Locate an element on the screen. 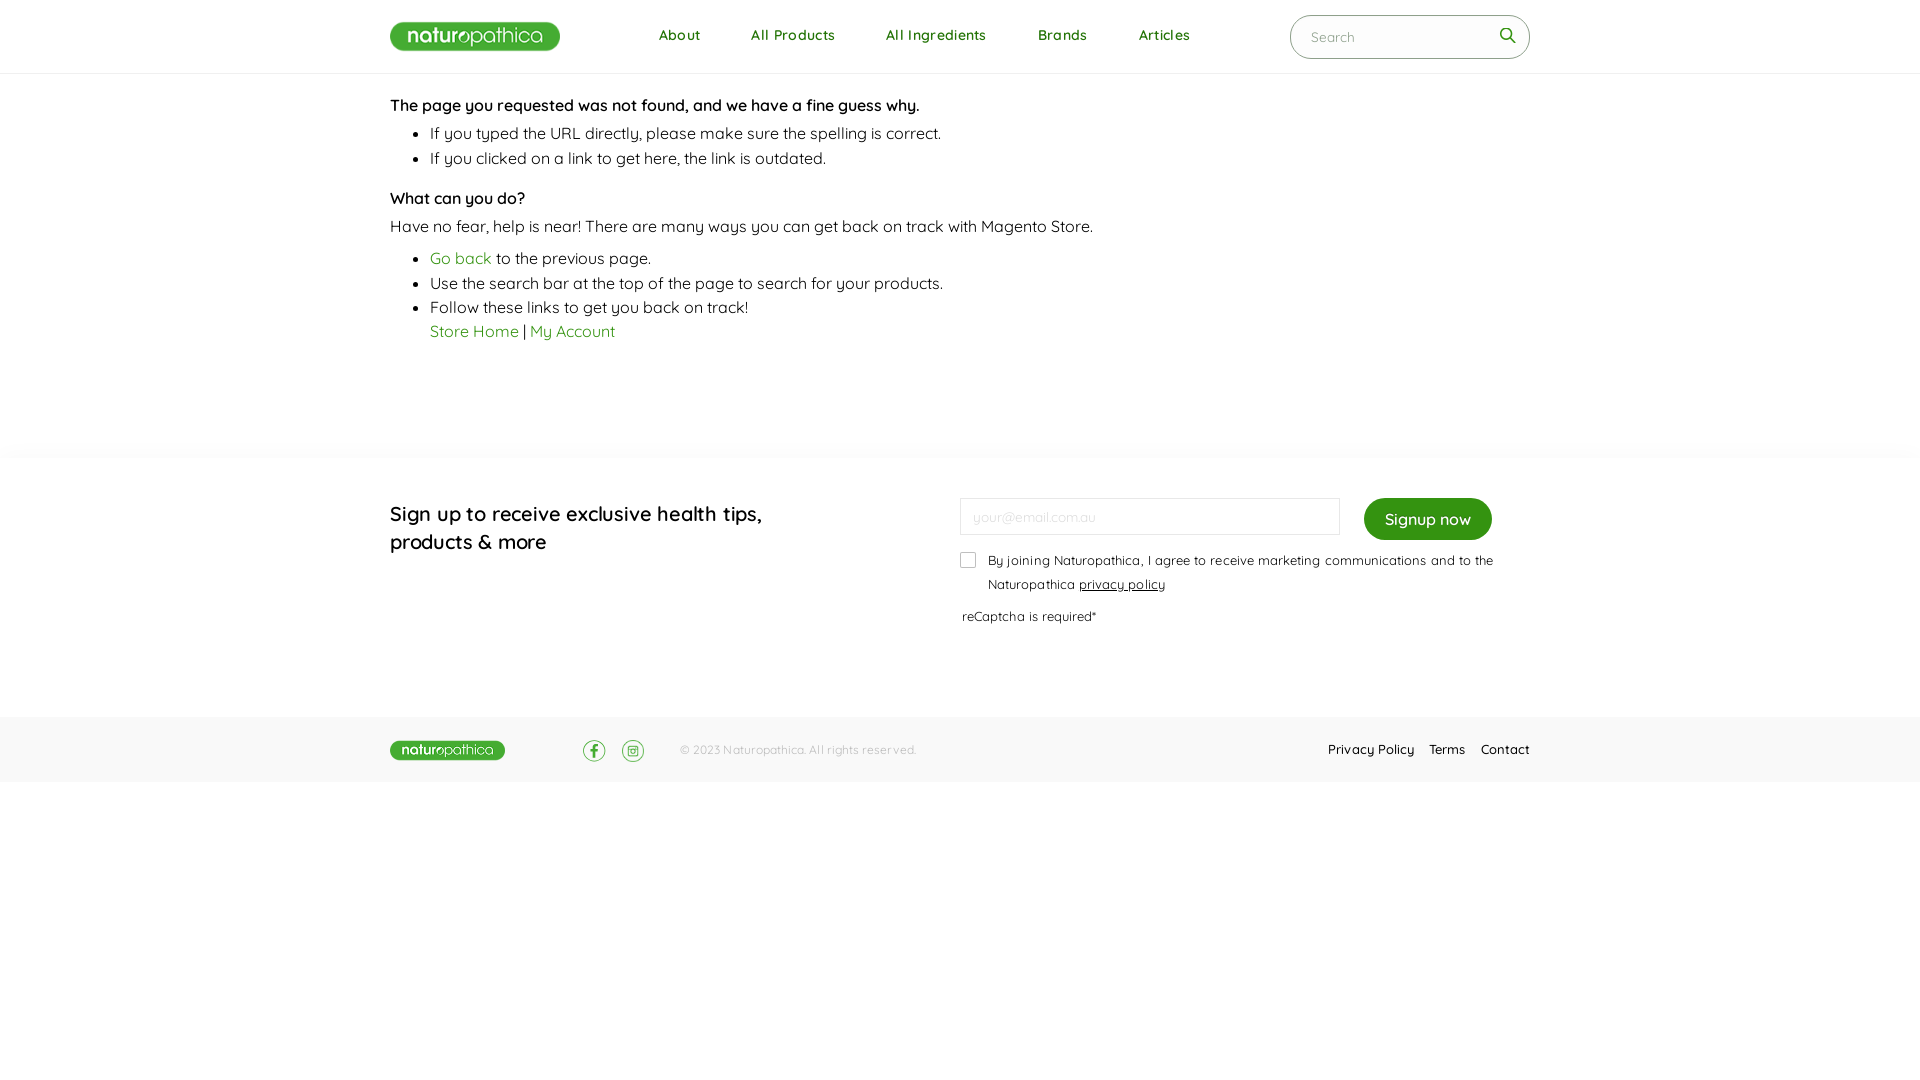 The image size is (1920, 1080). Naturopathica is located at coordinates (475, 36).